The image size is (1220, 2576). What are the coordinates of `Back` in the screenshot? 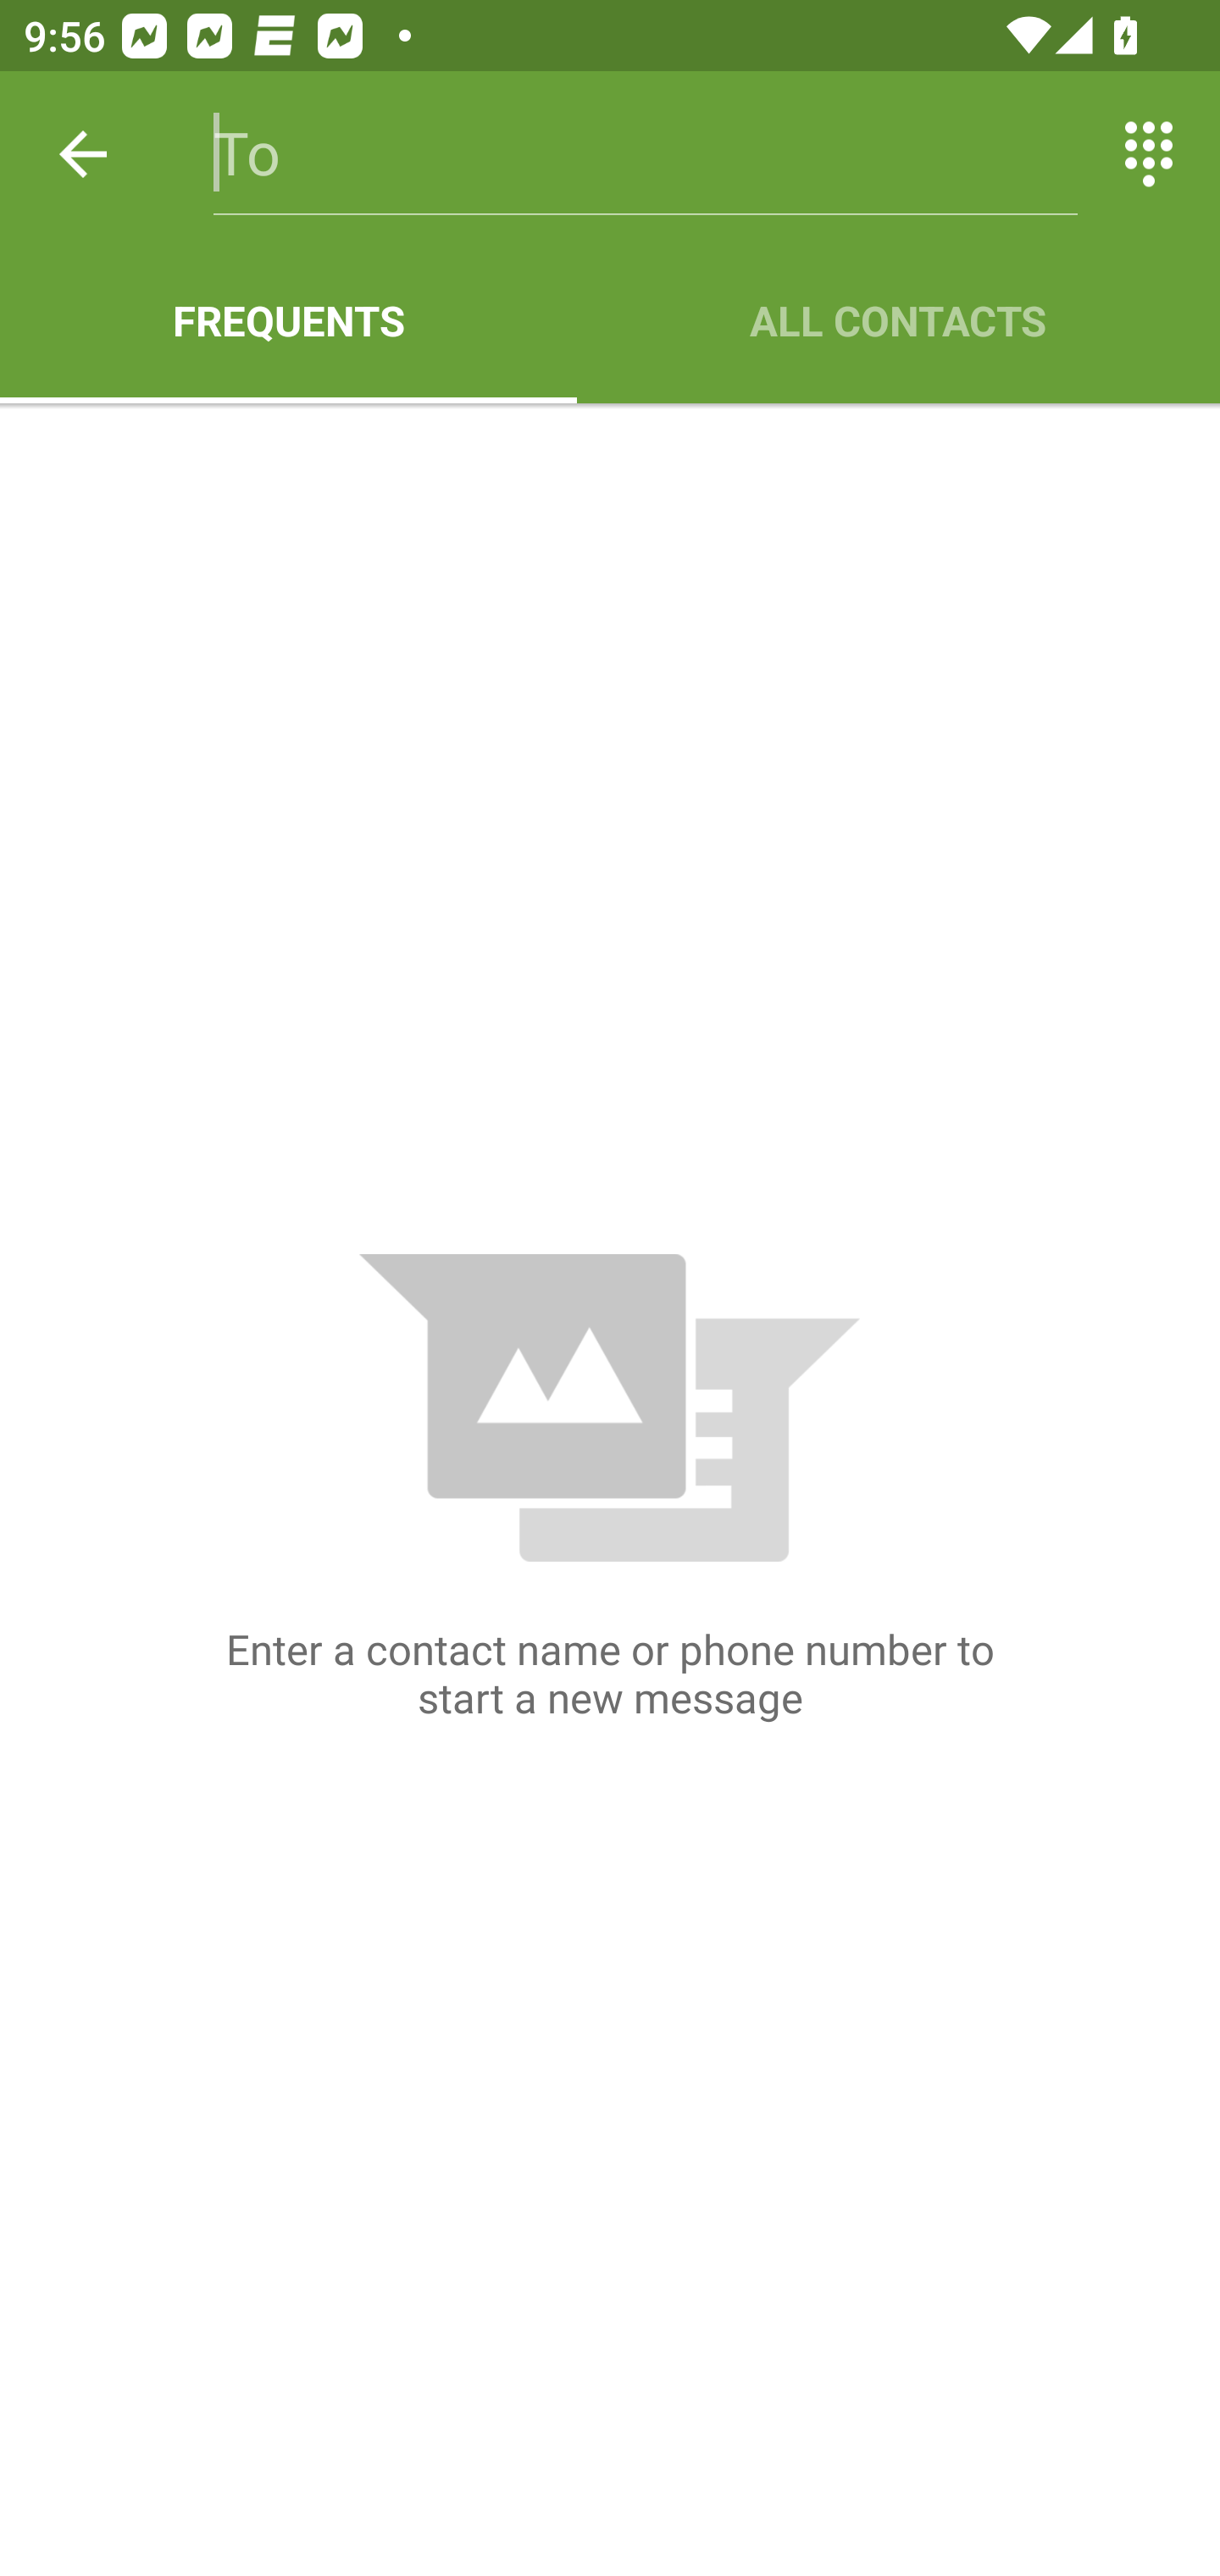 It's located at (83, 154).